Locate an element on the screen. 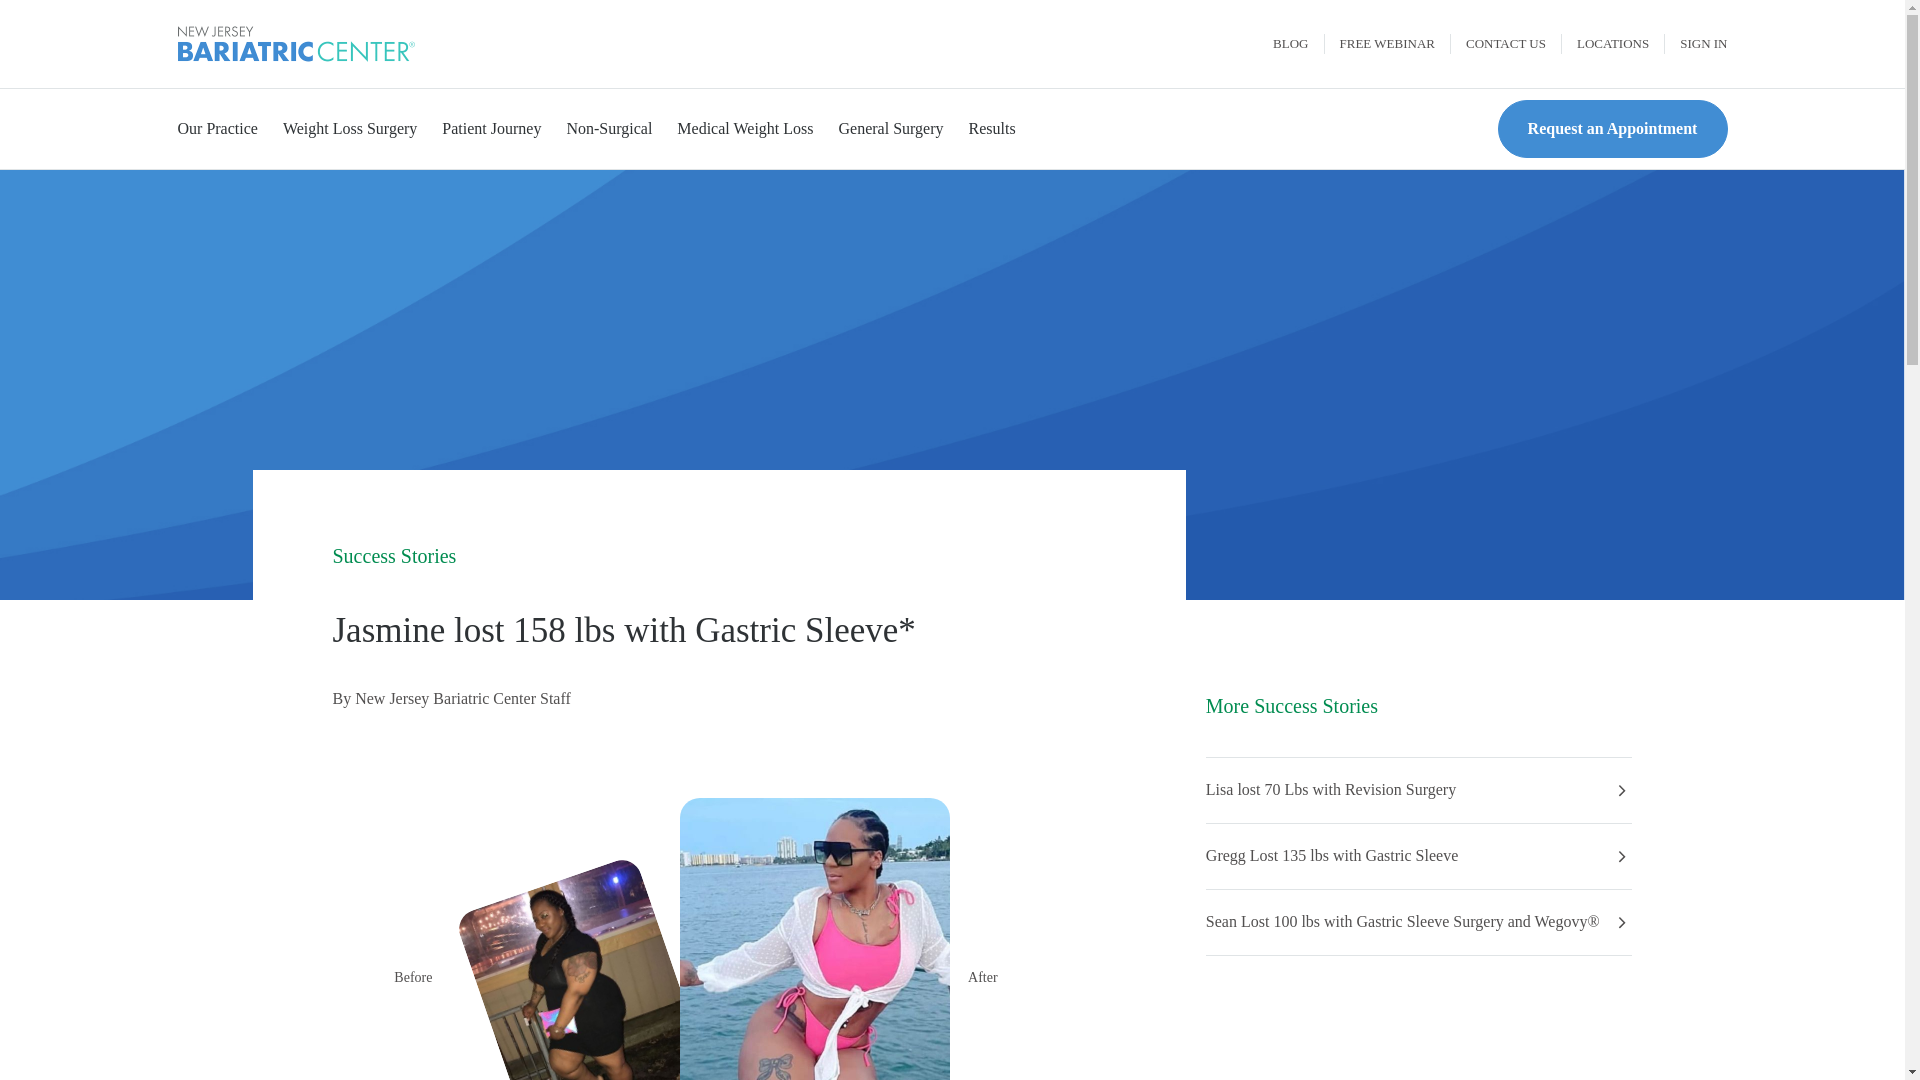 This screenshot has height=1080, width=1920. CONTACT US is located at coordinates (1506, 44).